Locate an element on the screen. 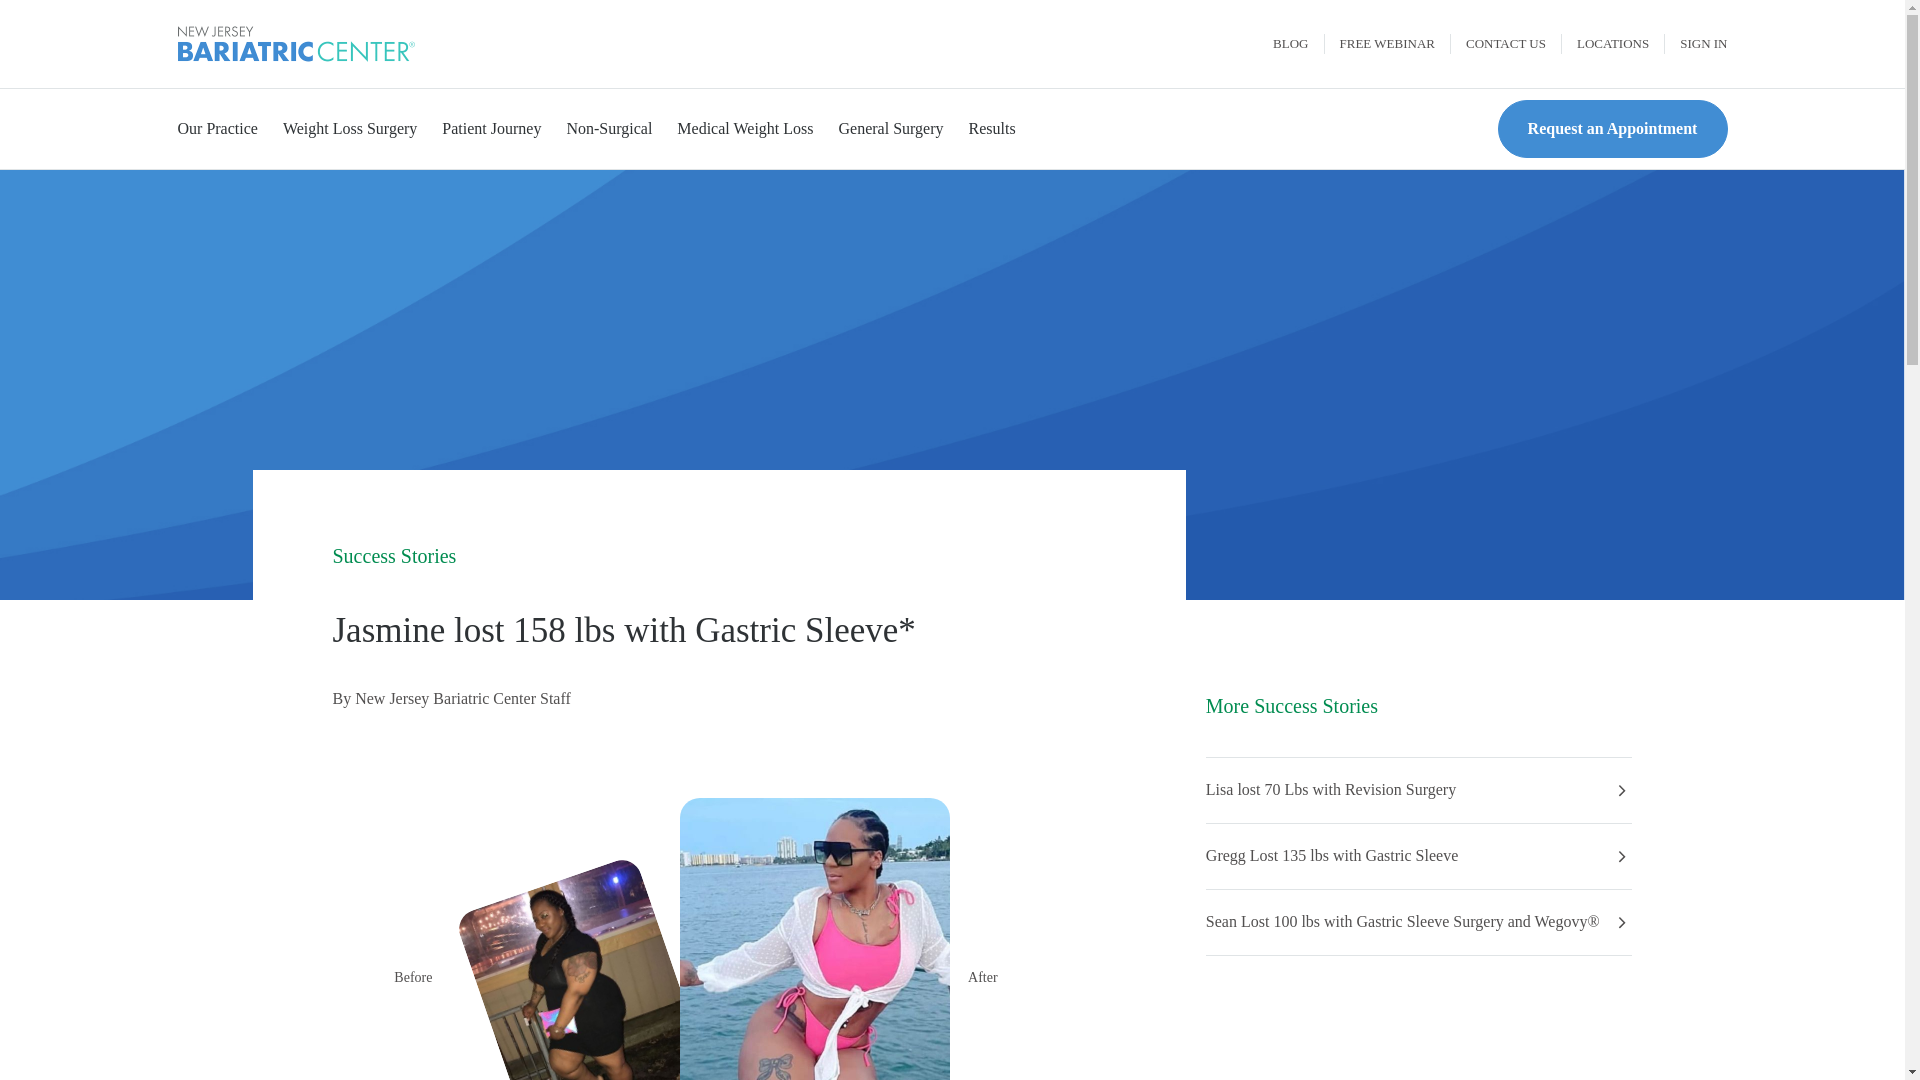 This screenshot has height=1080, width=1920. CONTACT US is located at coordinates (1506, 44).